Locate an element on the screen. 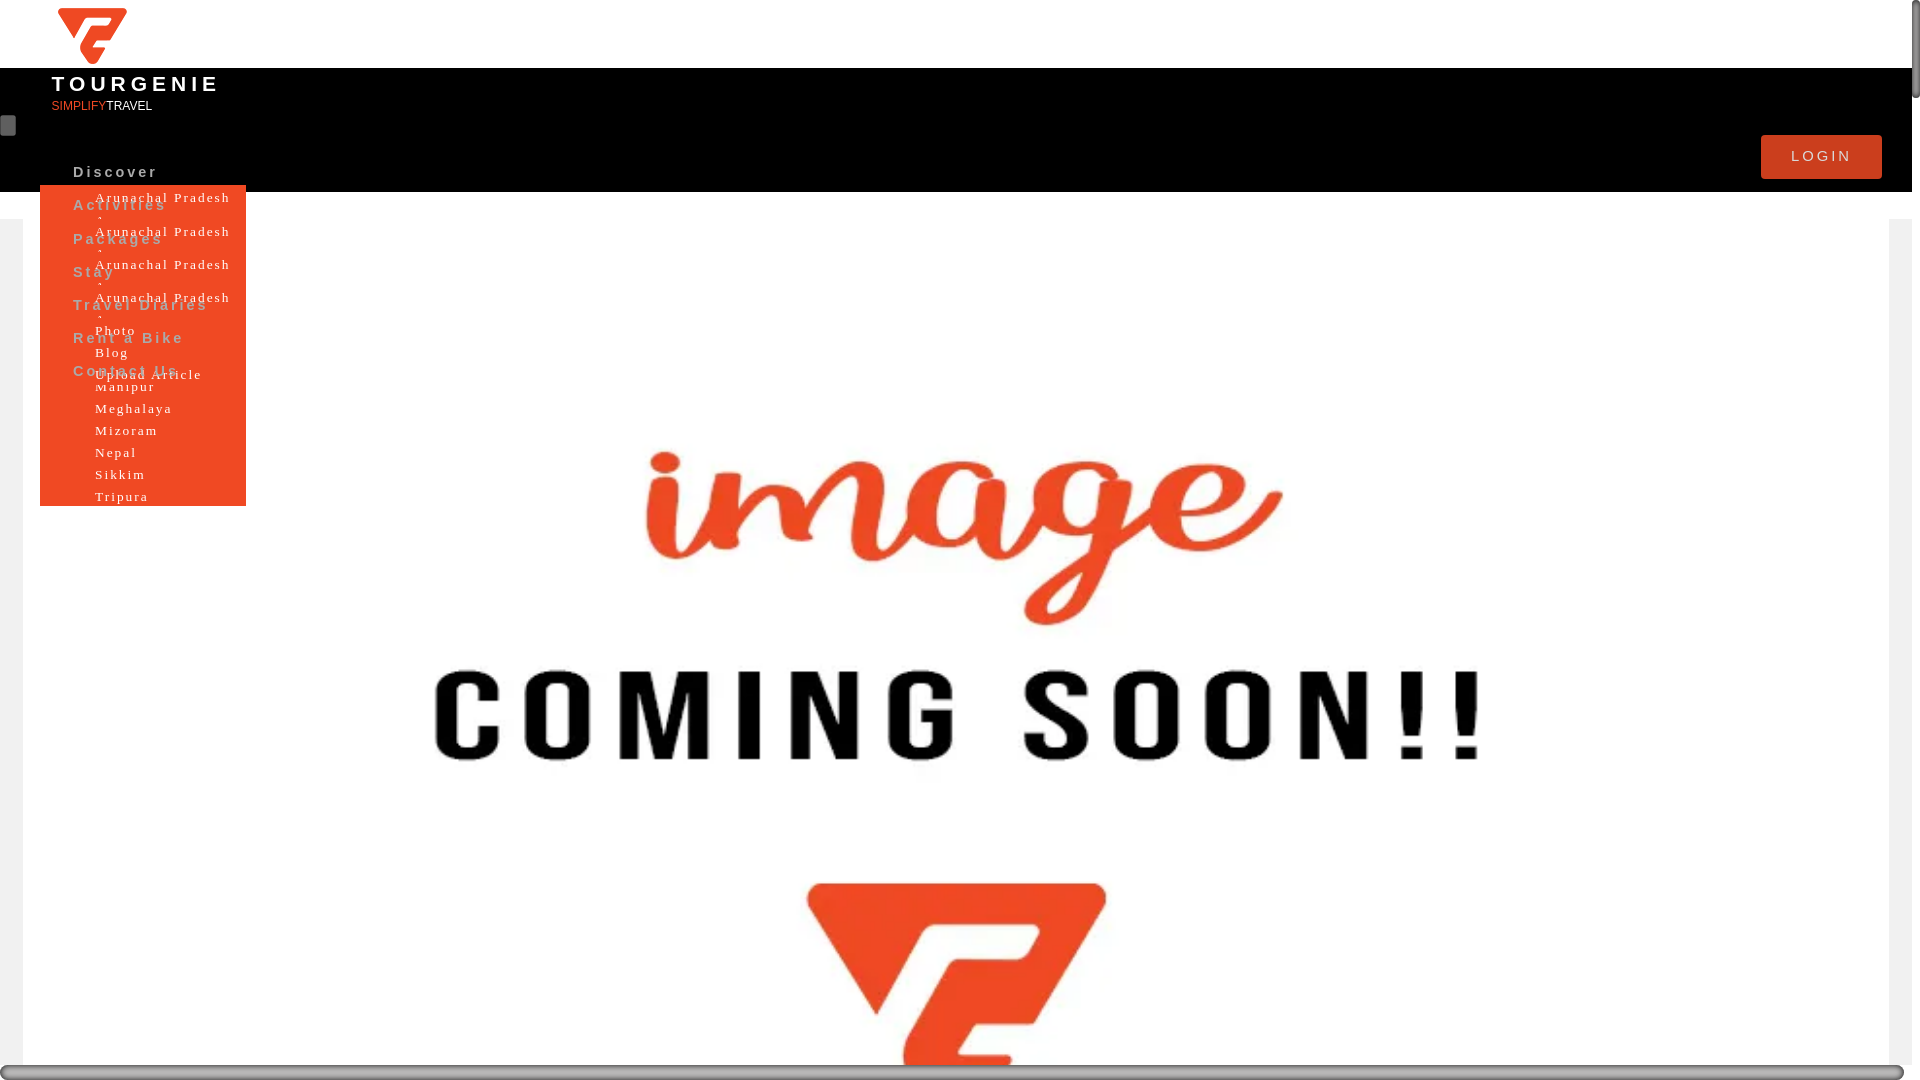 This screenshot has height=1080, width=1920. Nepal is located at coordinates (116, 408).